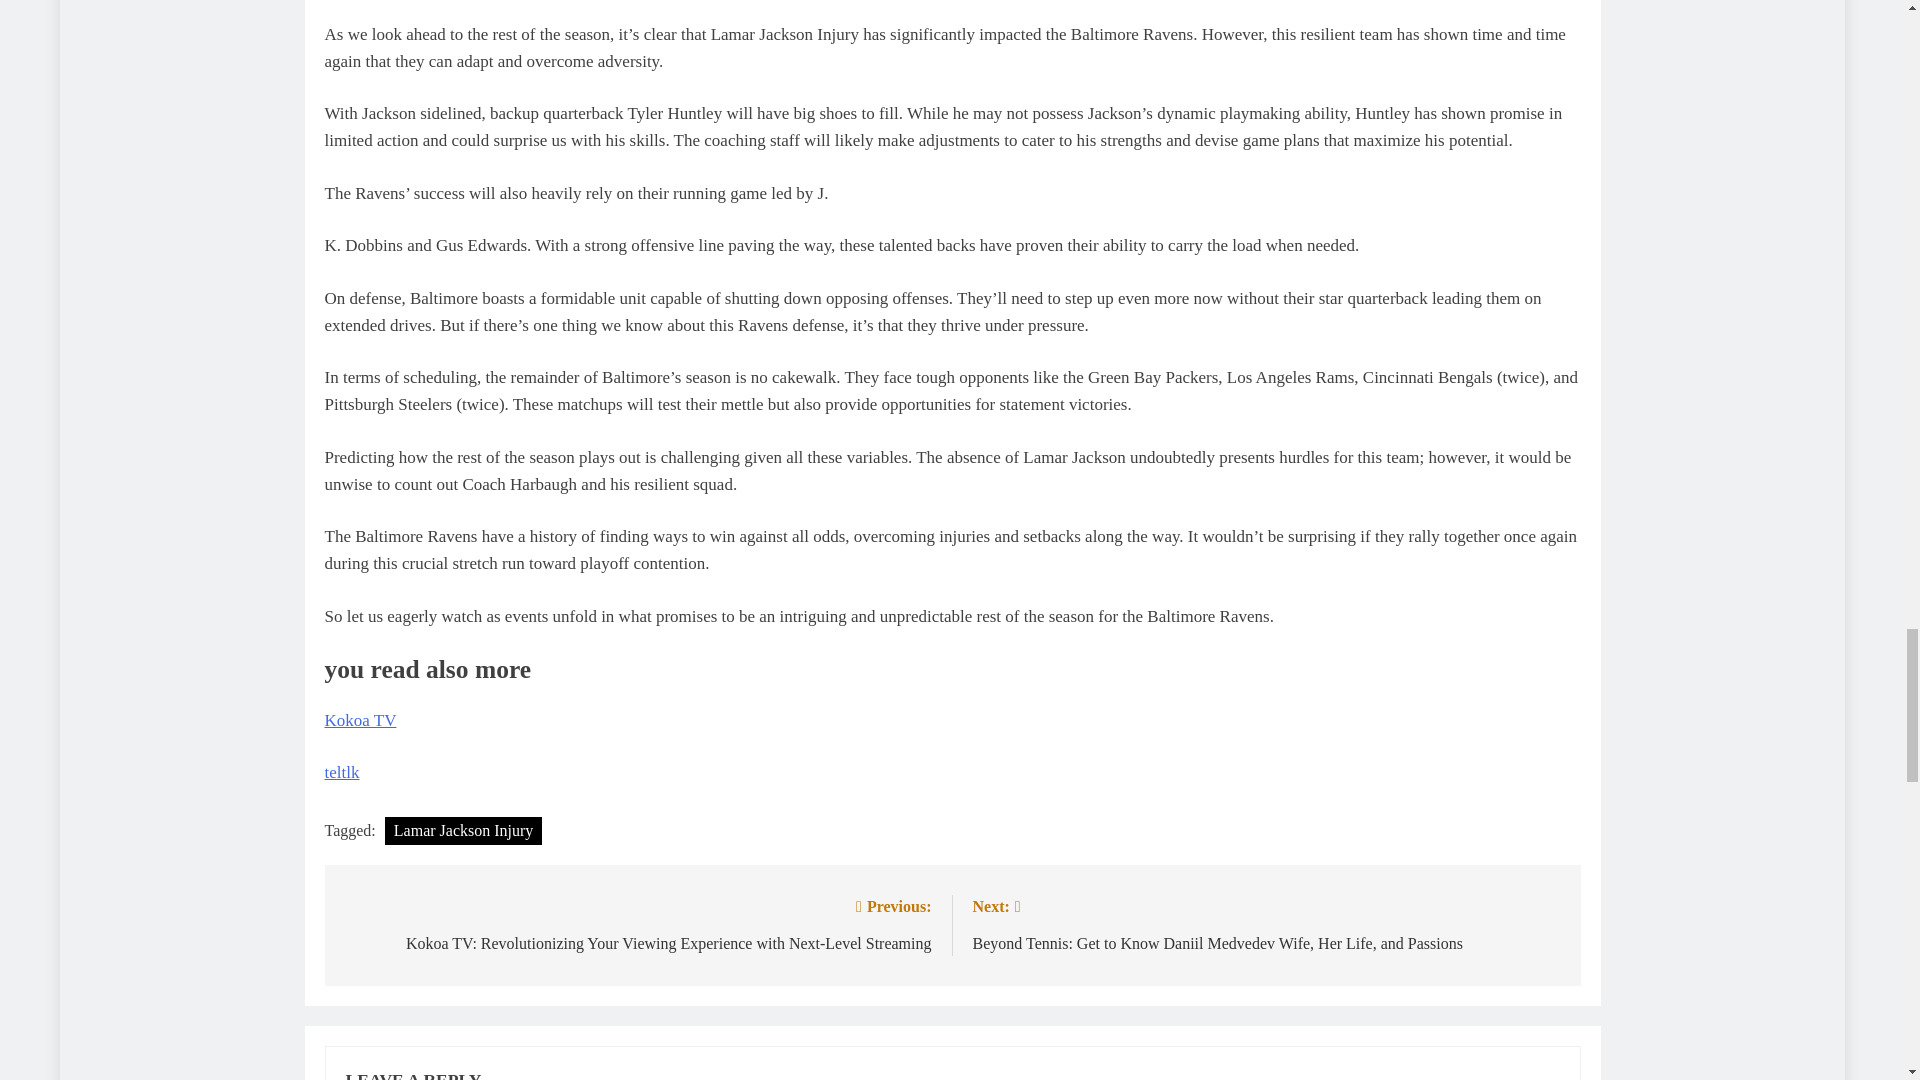  I want to click on teltlk, so click(342, 772).